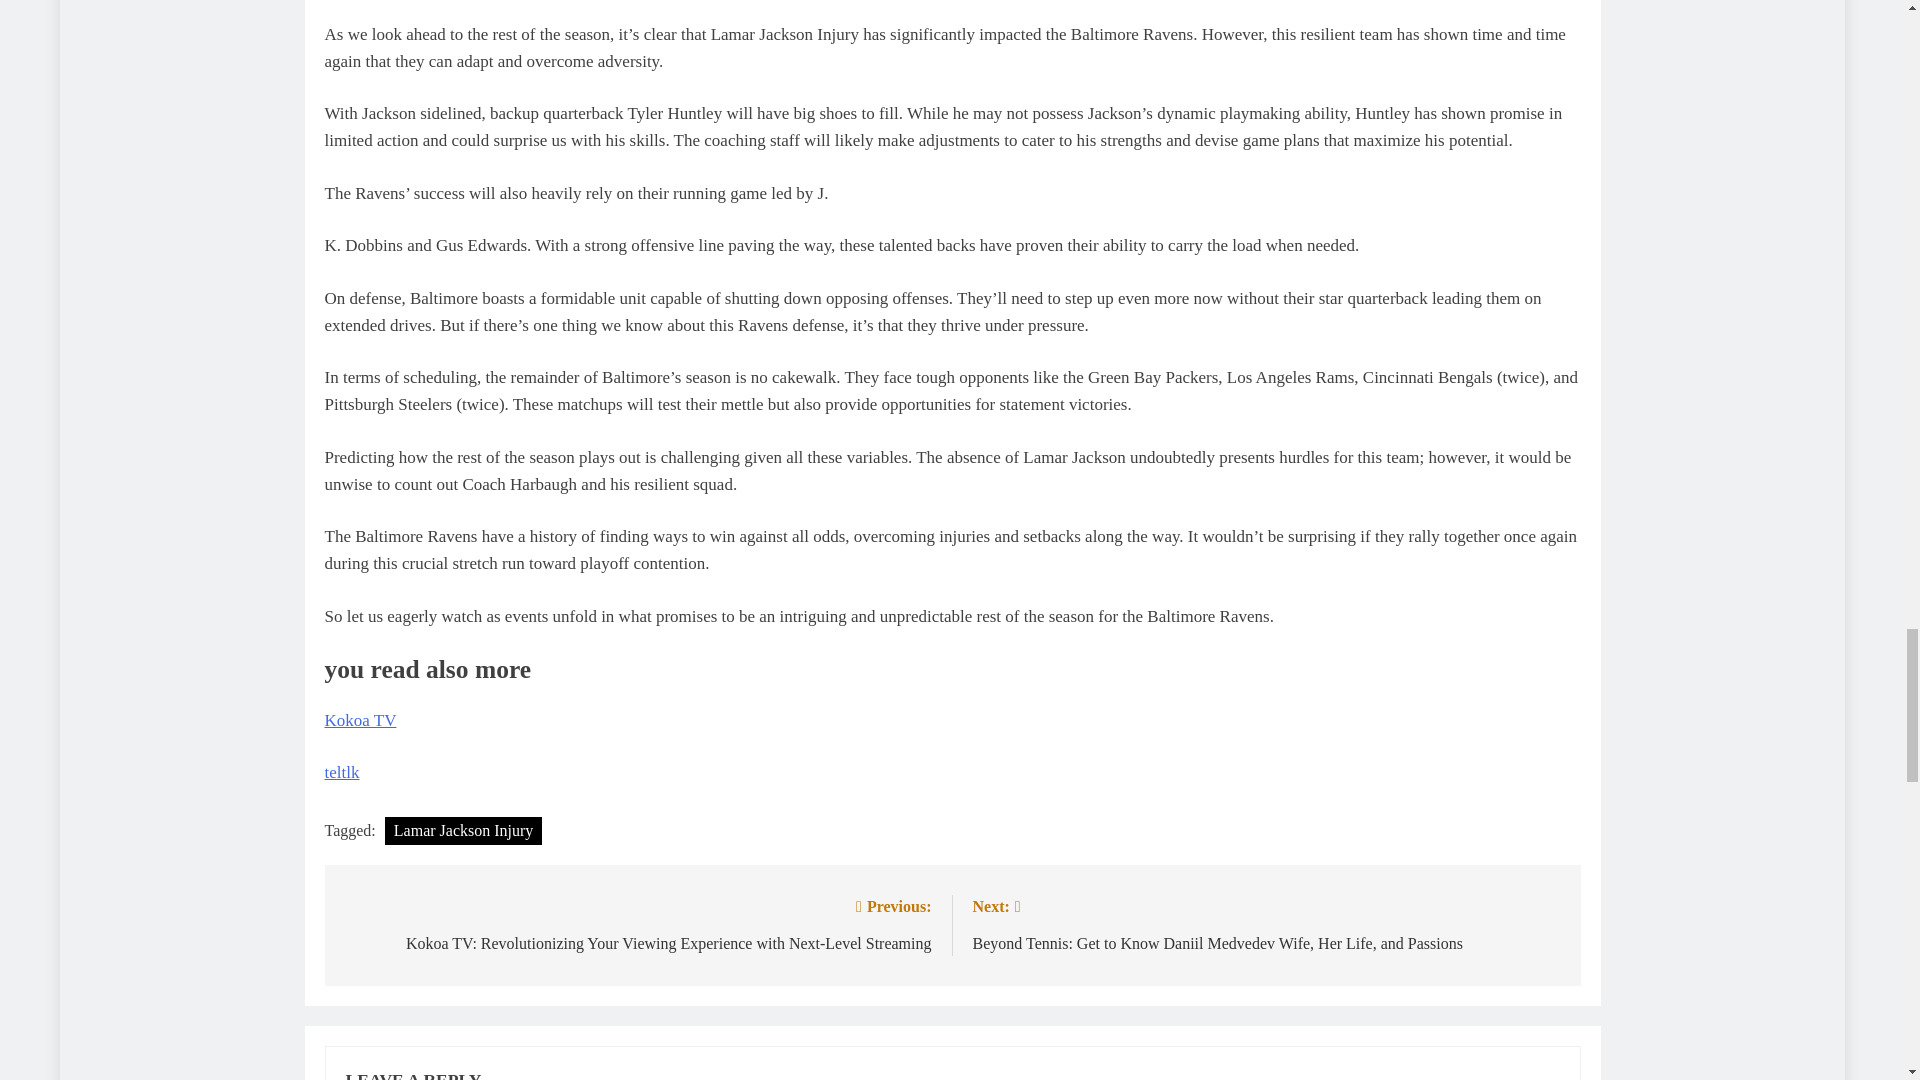  I want to click on teltlk, so click(342, 772).